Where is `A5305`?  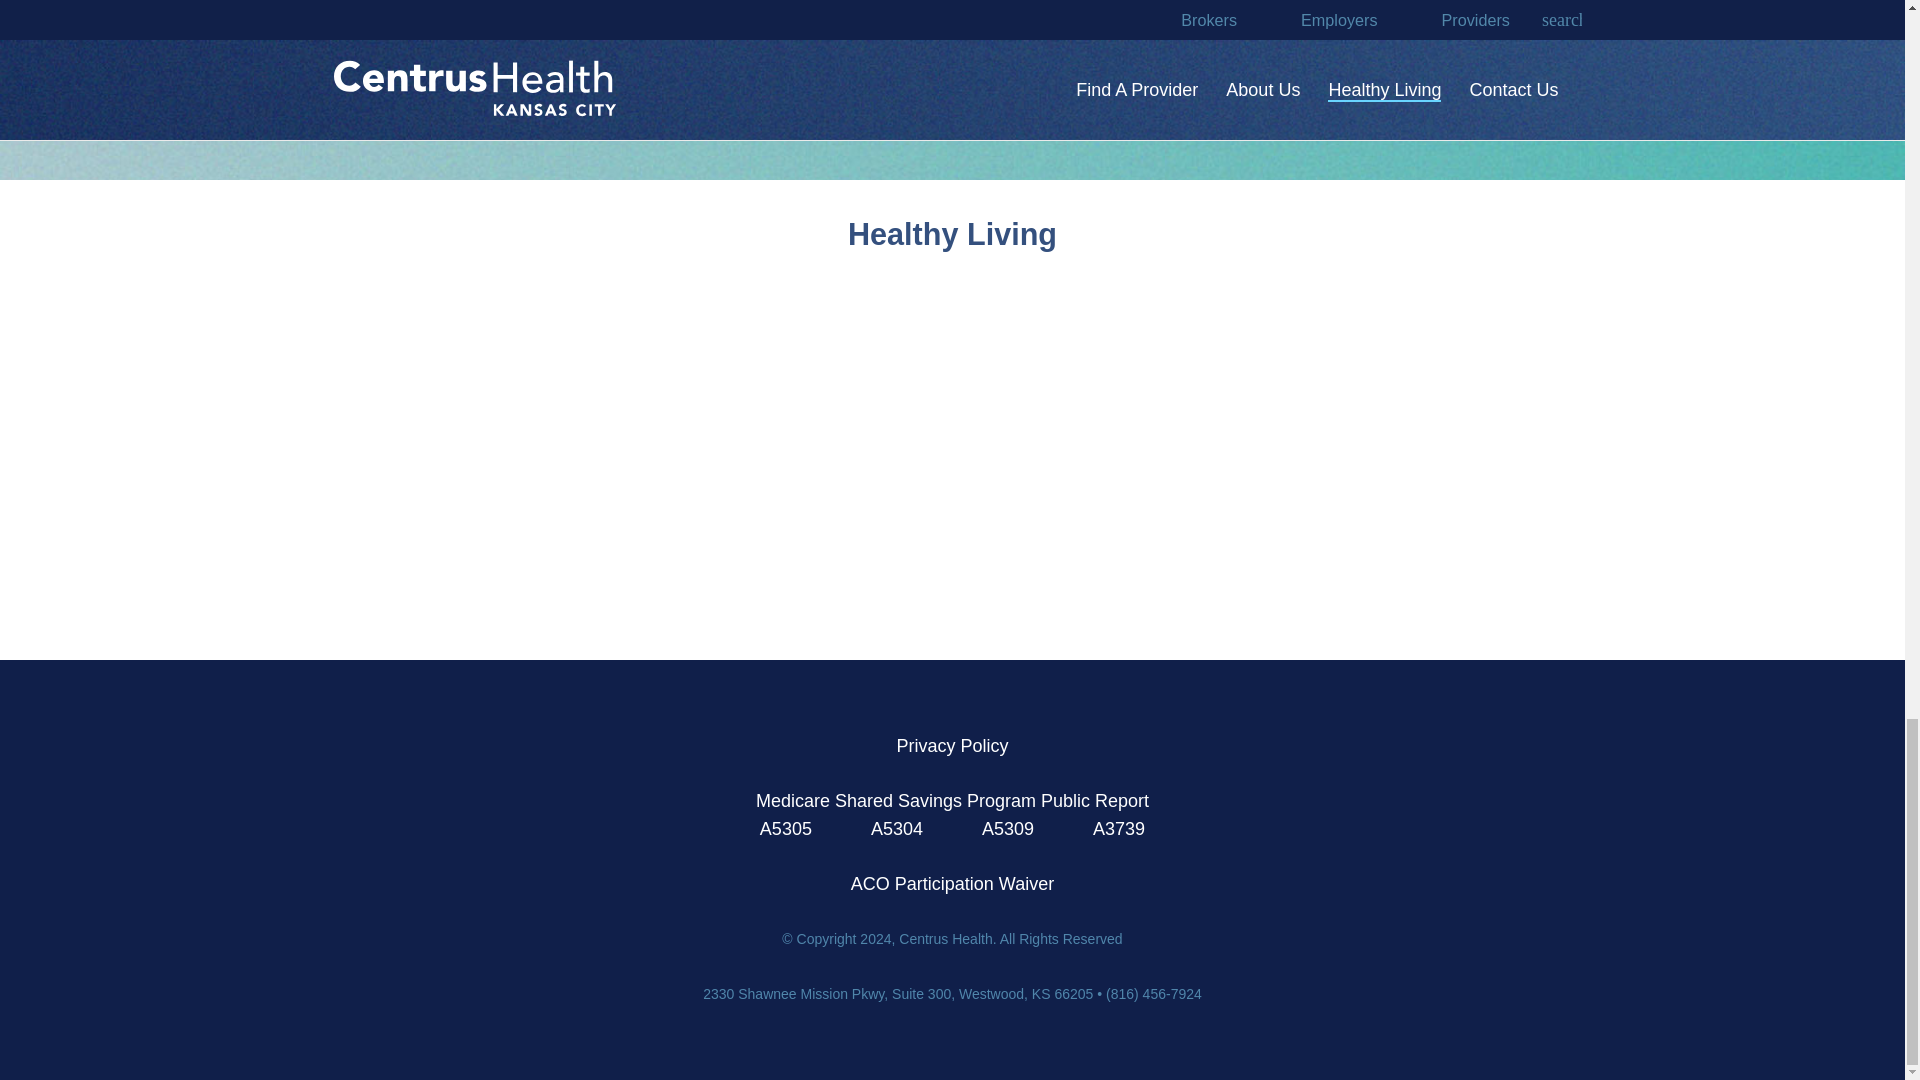
A5305 is located at coordinates (788, 828).